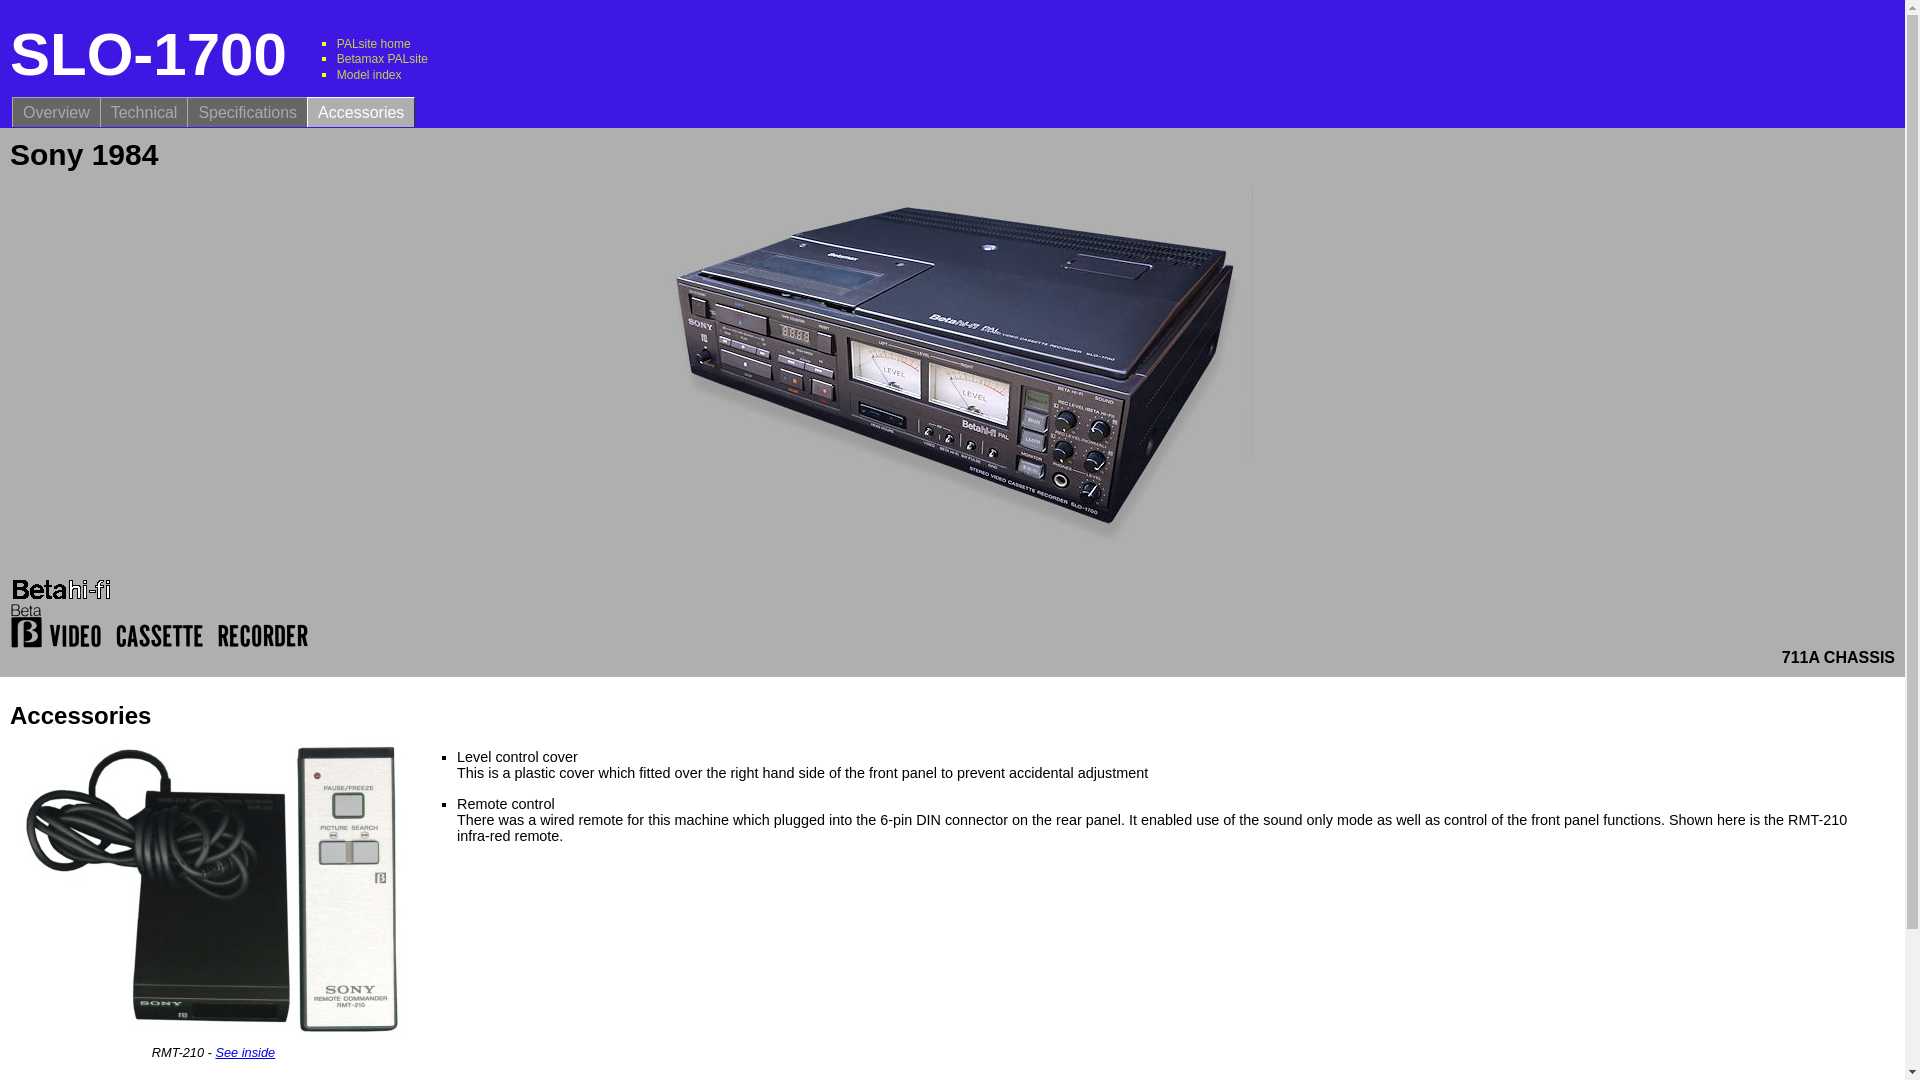 The image size is (1920, 1080). Describe the element at coordinates (360, 112) in the screenshot. I see `Accessories` at that location.